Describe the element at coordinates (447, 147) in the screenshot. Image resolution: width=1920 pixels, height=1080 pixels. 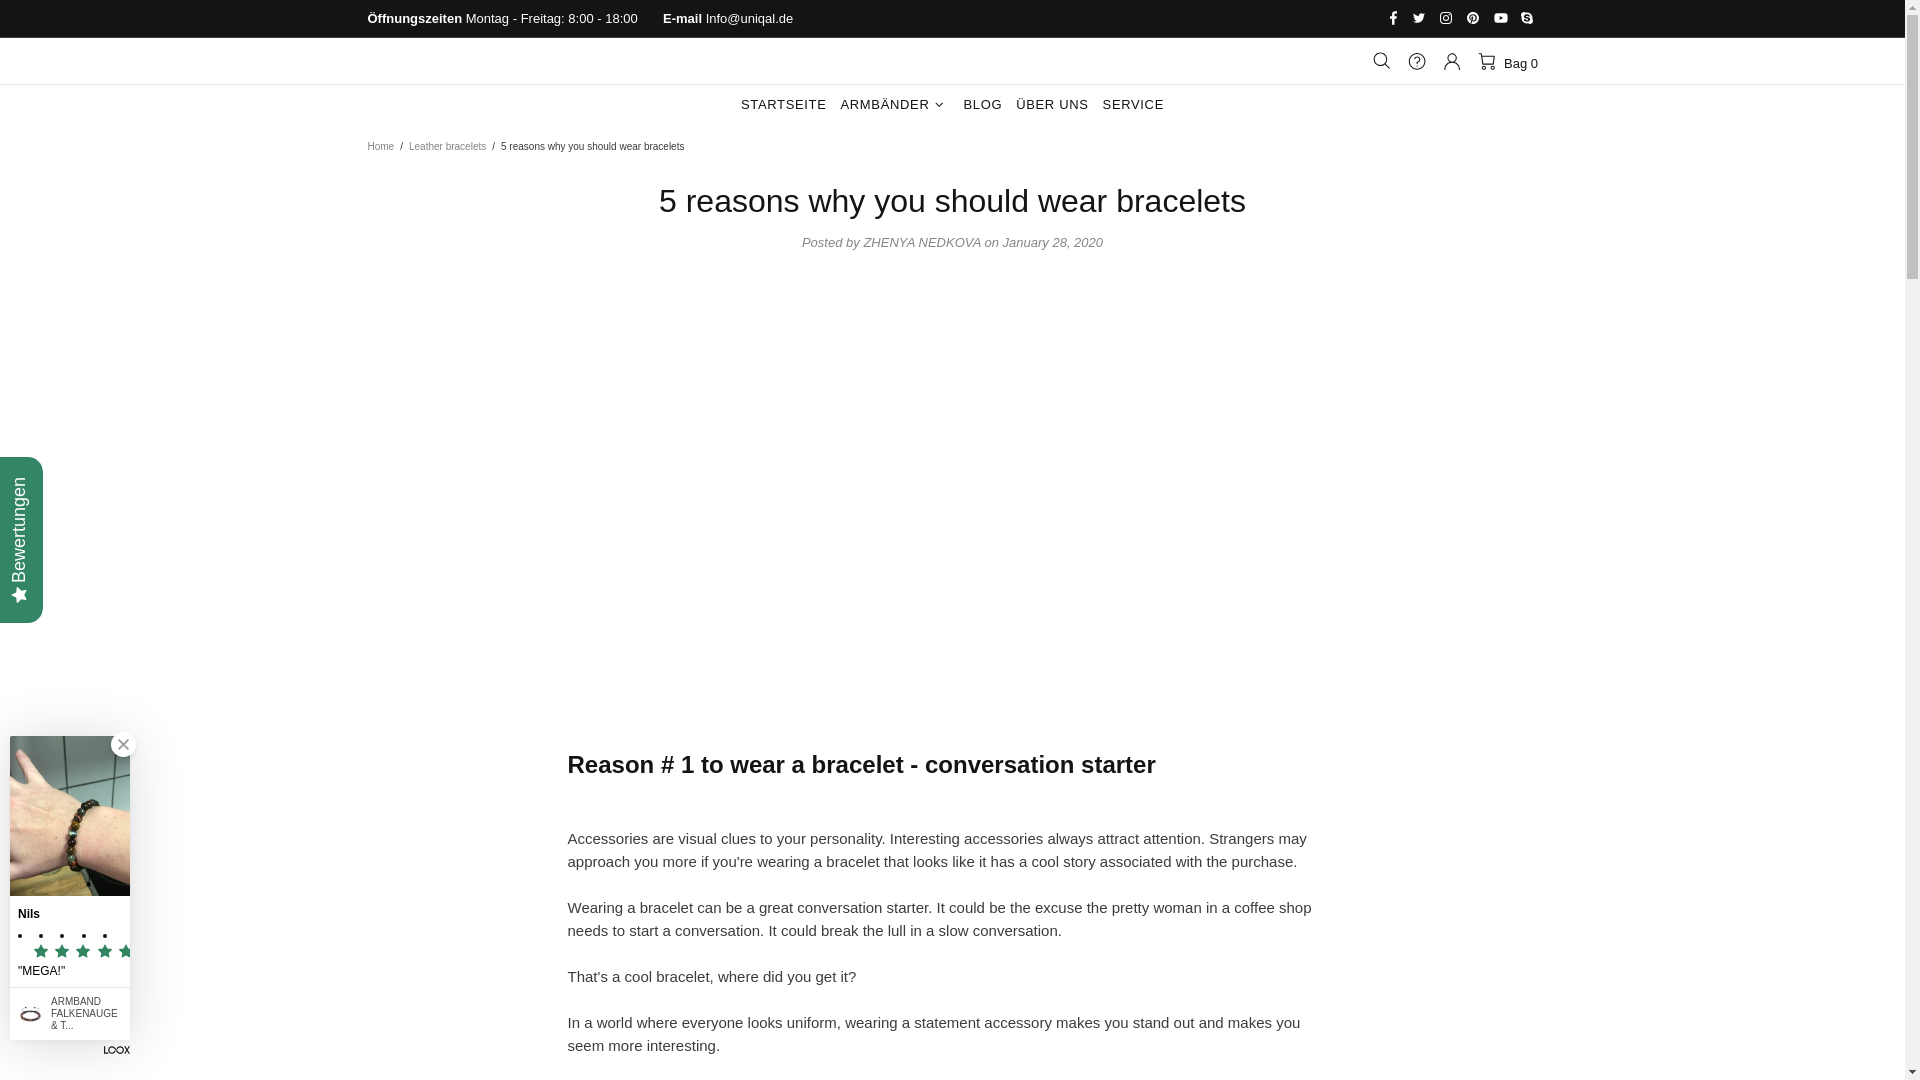
I see `Leather bracelets` at that location.